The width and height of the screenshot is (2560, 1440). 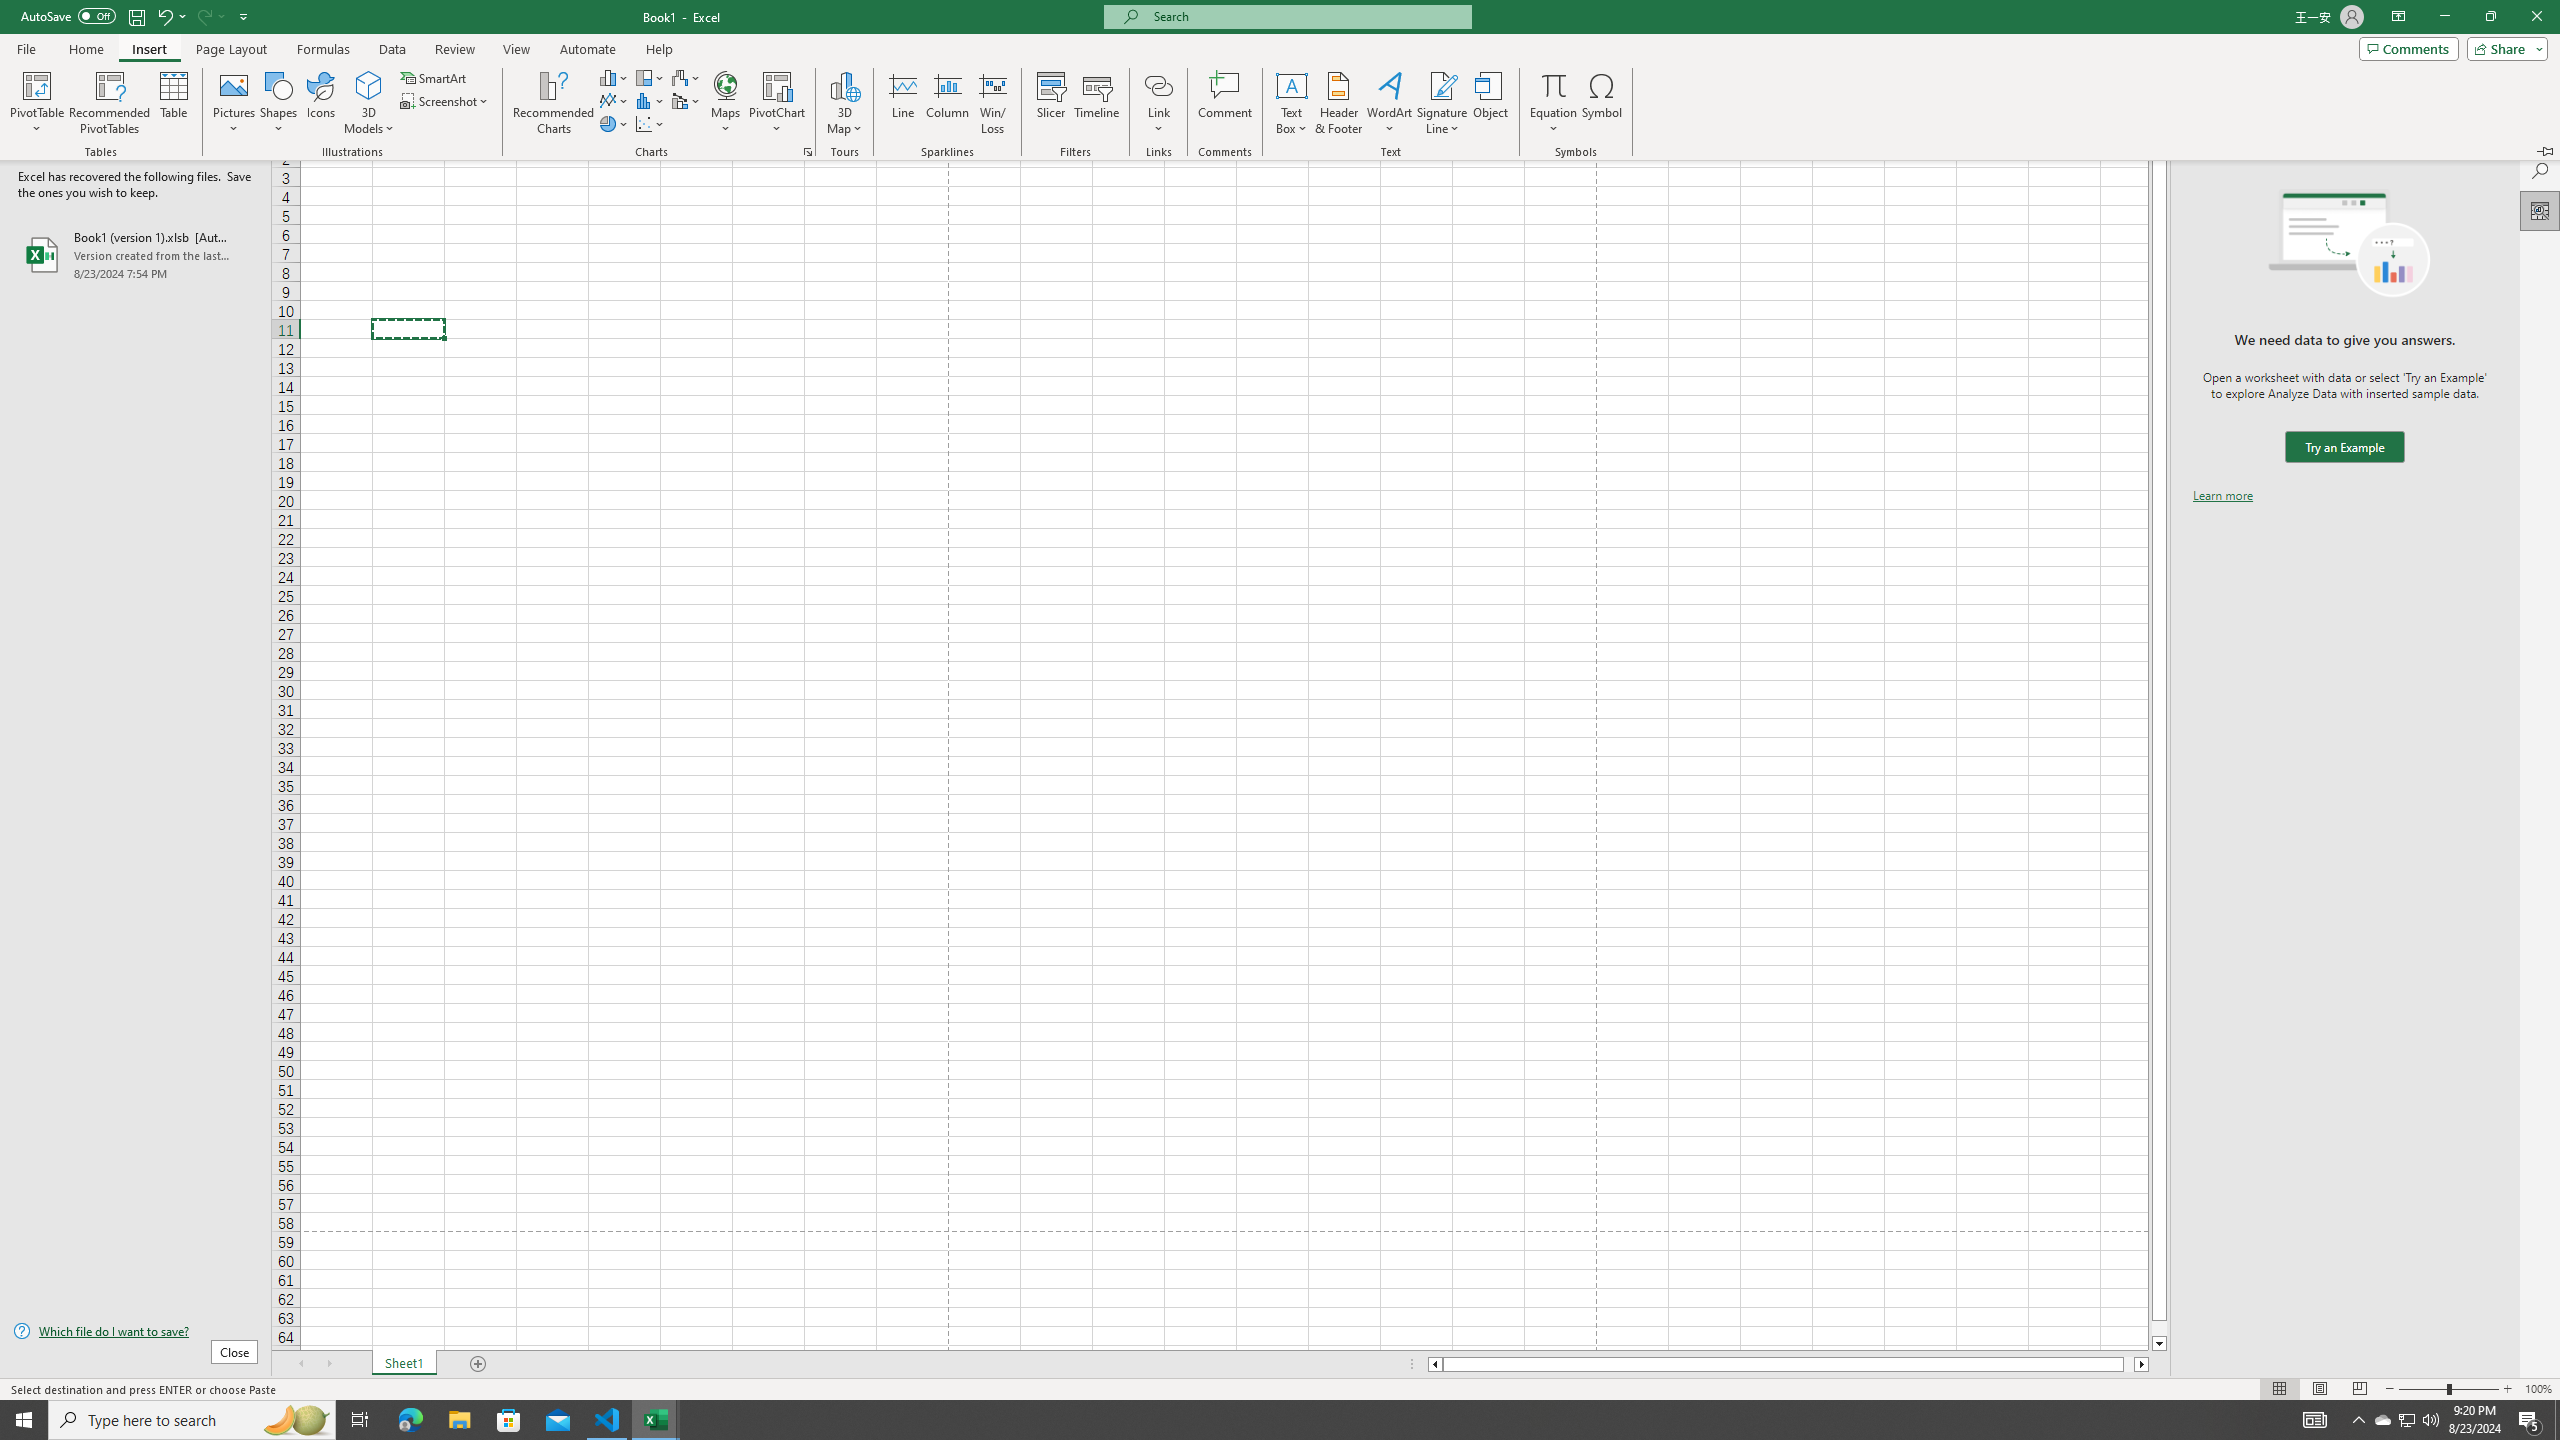 What do you see at coordinates (1262, 1420) in the screenshot?
I see `Running applications` at bounding box center [1262, 1420].